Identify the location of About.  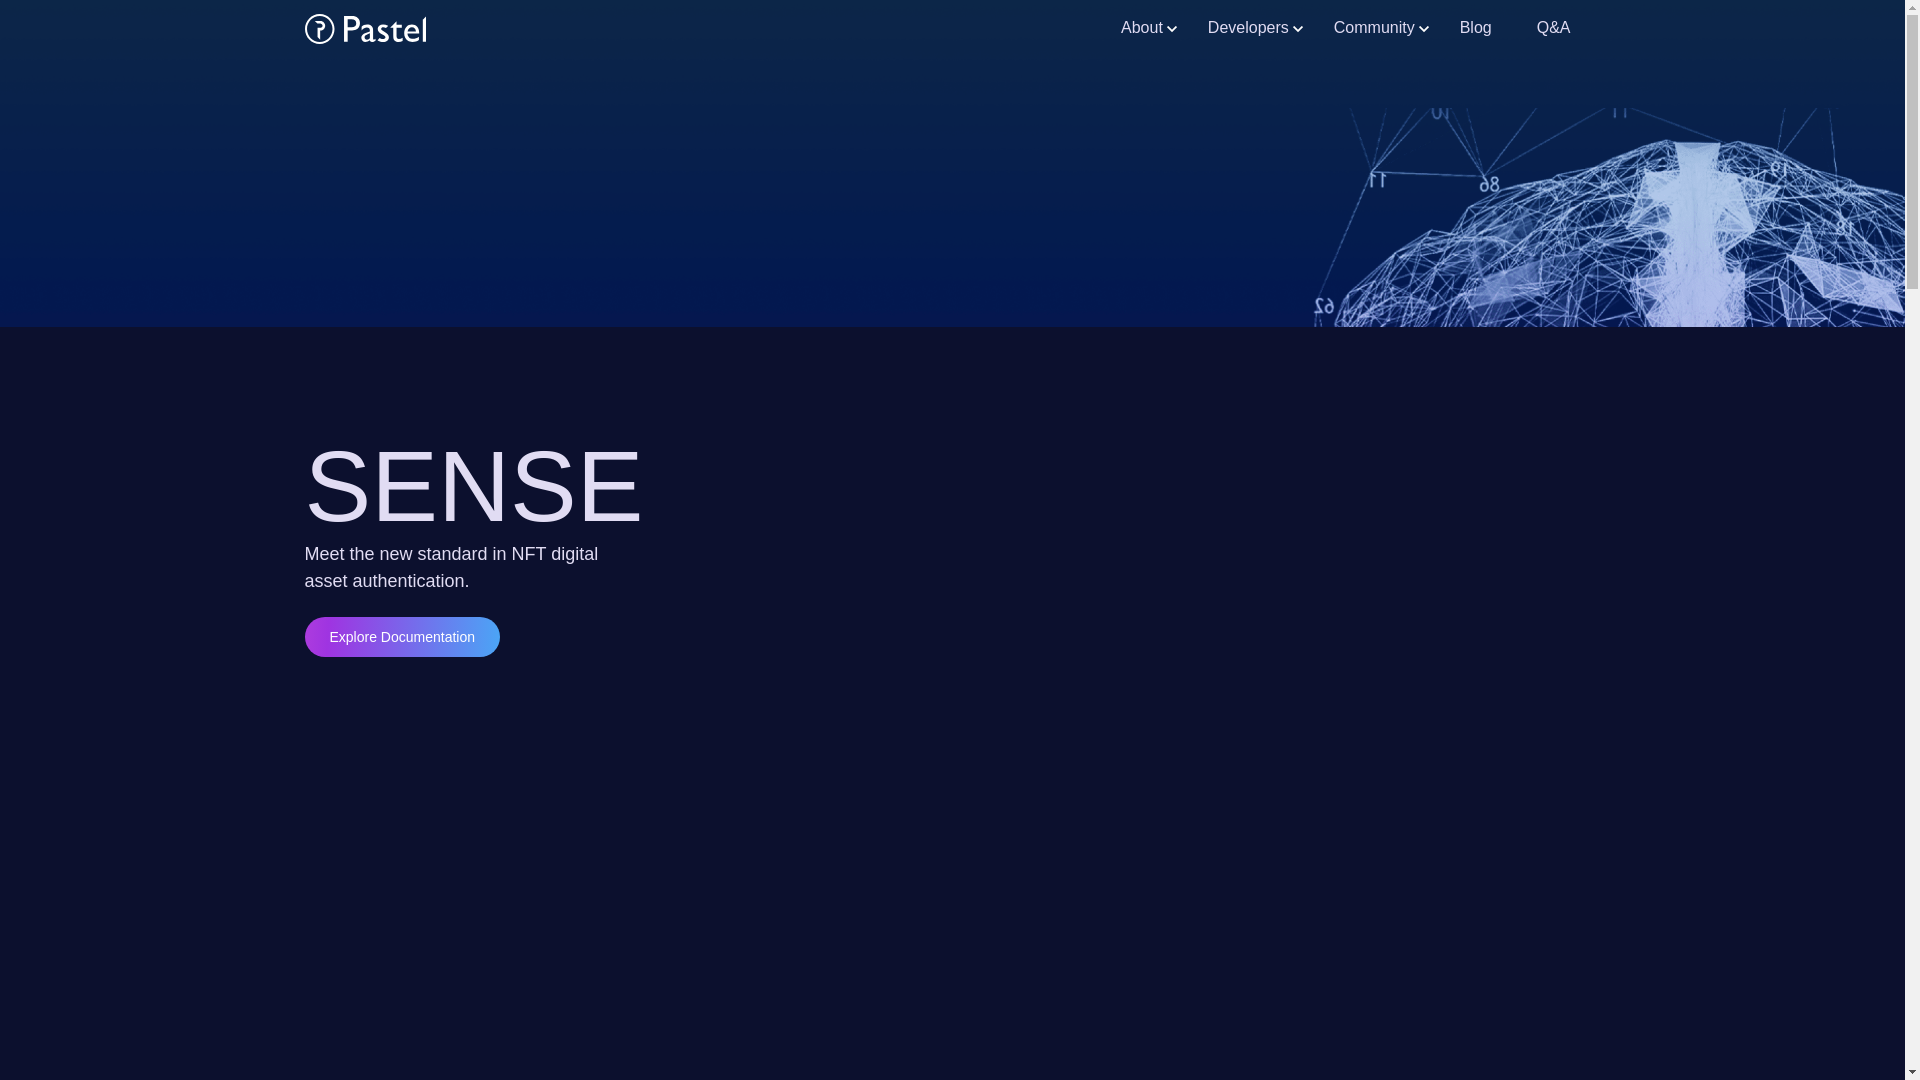
(1150, 27).